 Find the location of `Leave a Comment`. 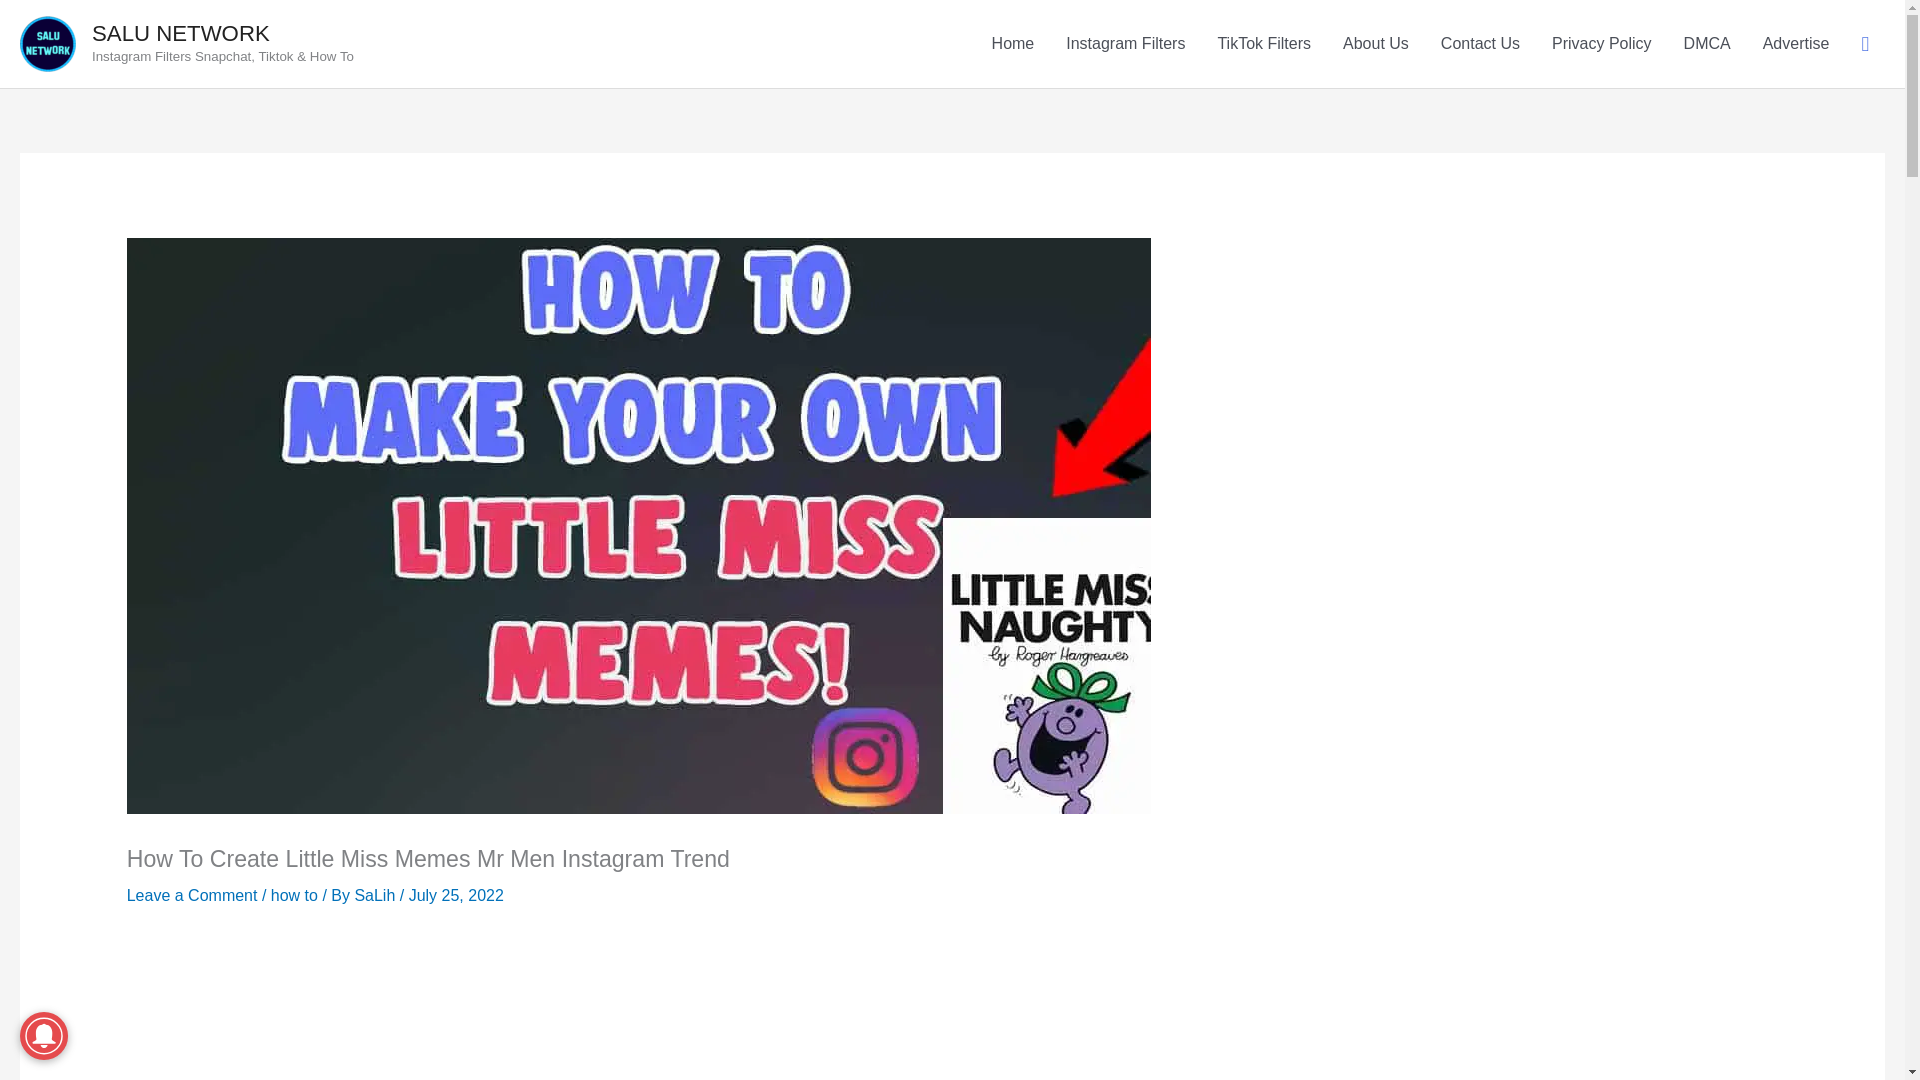

Leave a Comment is located at coordinates (192, 894).